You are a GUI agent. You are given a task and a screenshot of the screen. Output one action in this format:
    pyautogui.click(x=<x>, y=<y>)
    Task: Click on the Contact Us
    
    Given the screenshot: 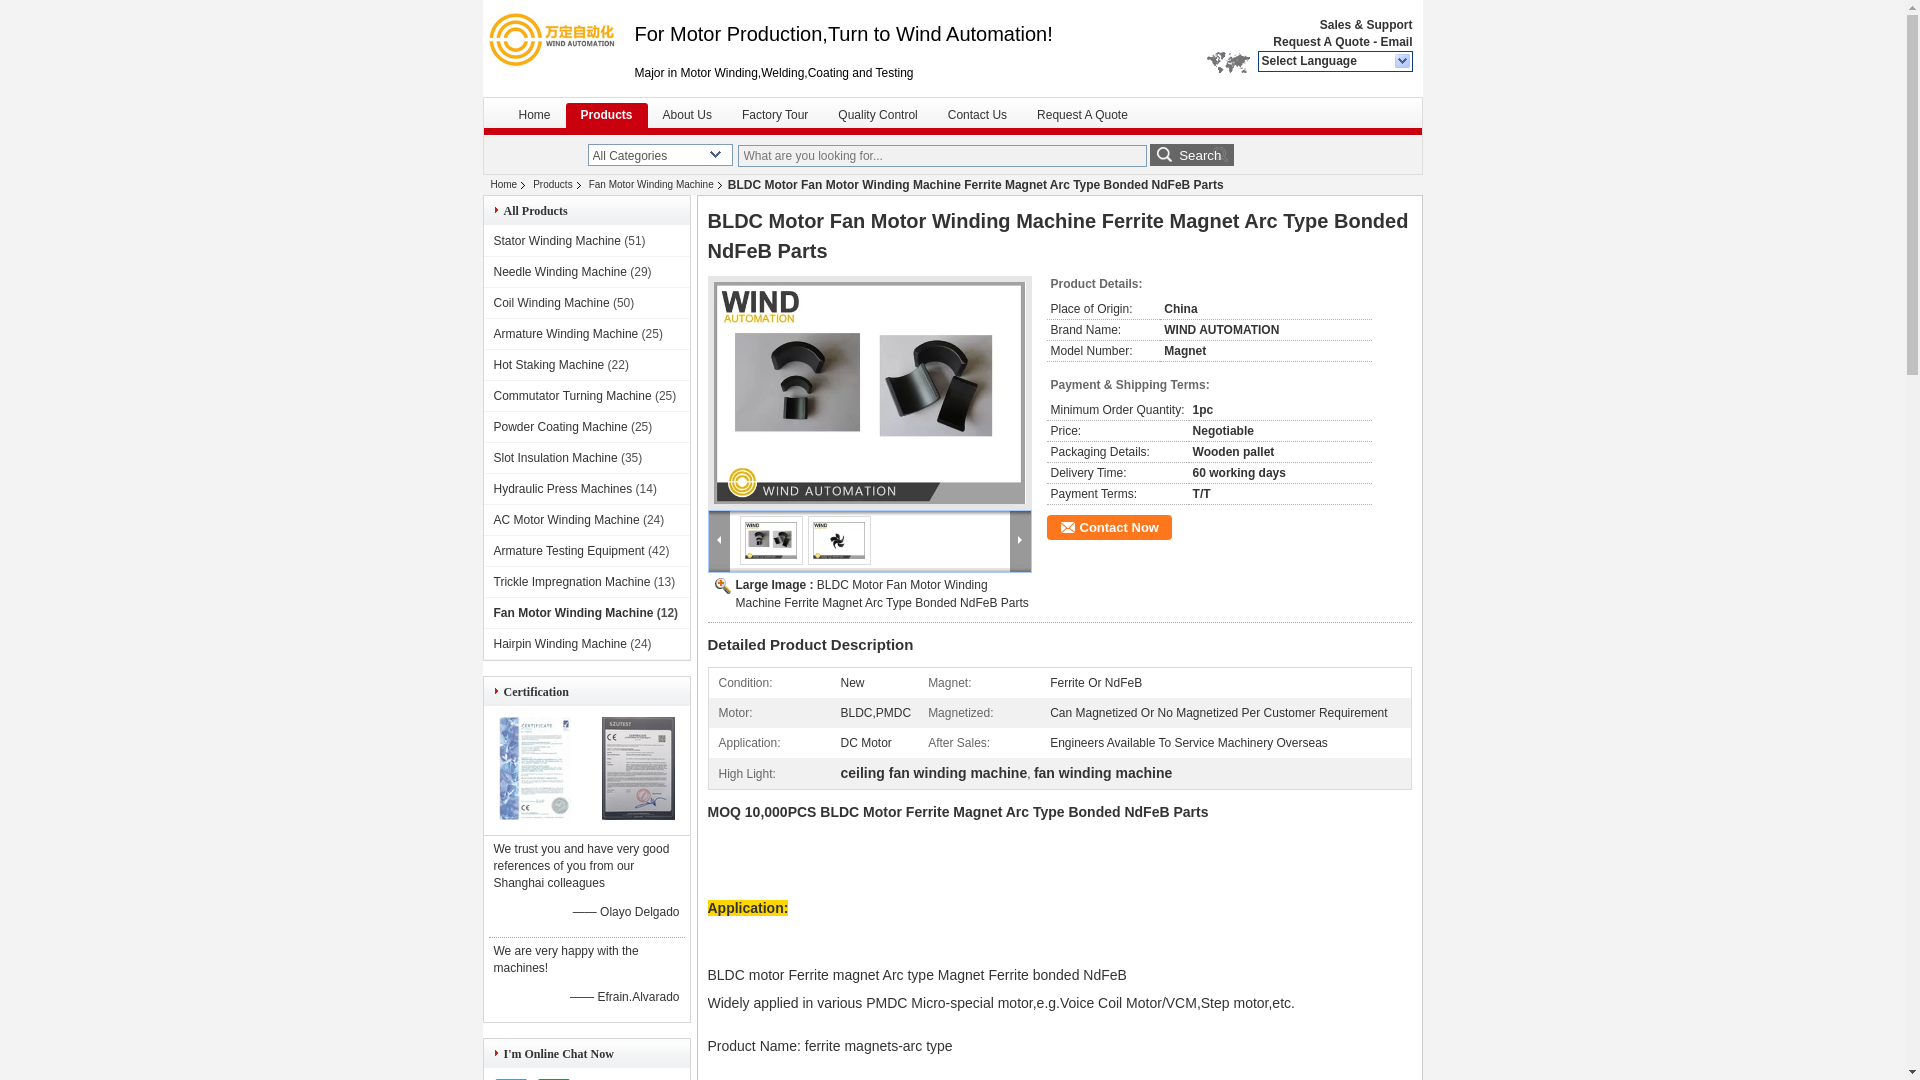 What is the action you would take?
    pyautogui.click(x=977, y=116)
    